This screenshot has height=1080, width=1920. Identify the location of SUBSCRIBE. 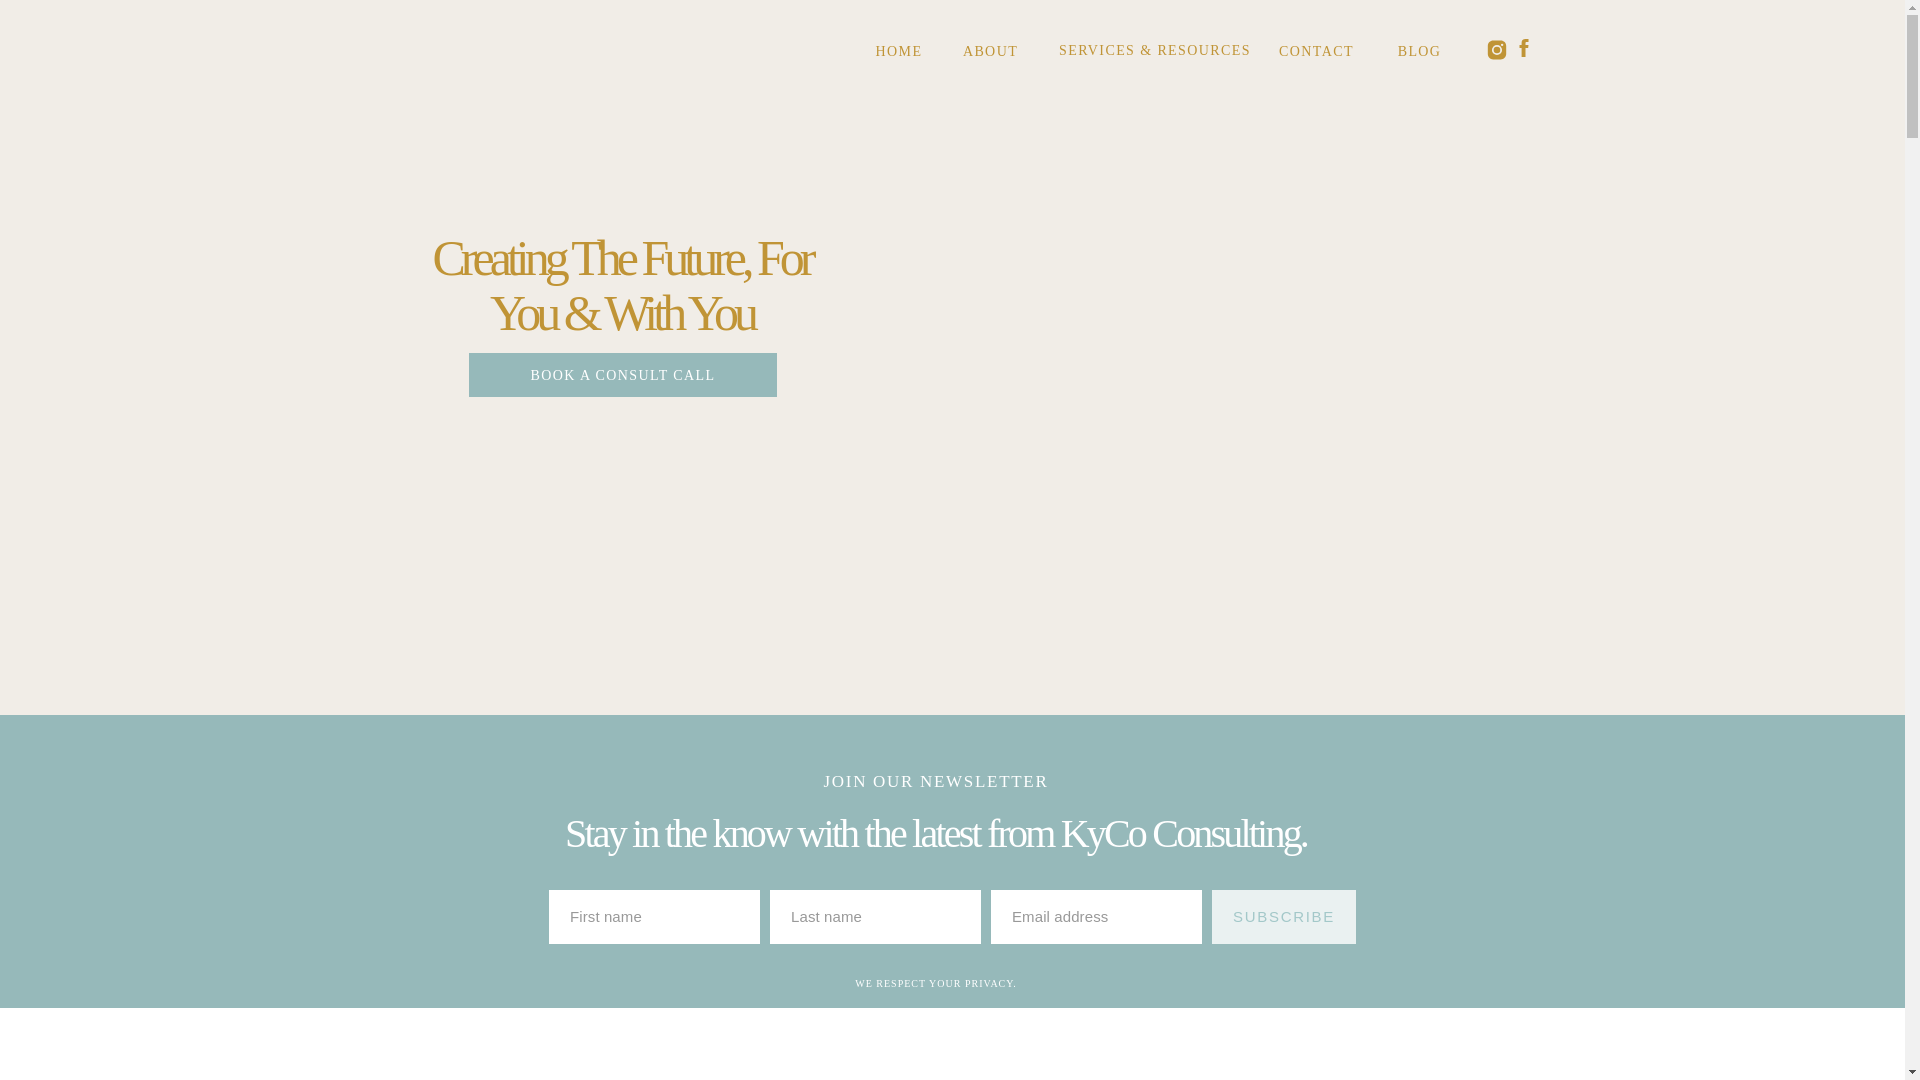
(1283, 916).